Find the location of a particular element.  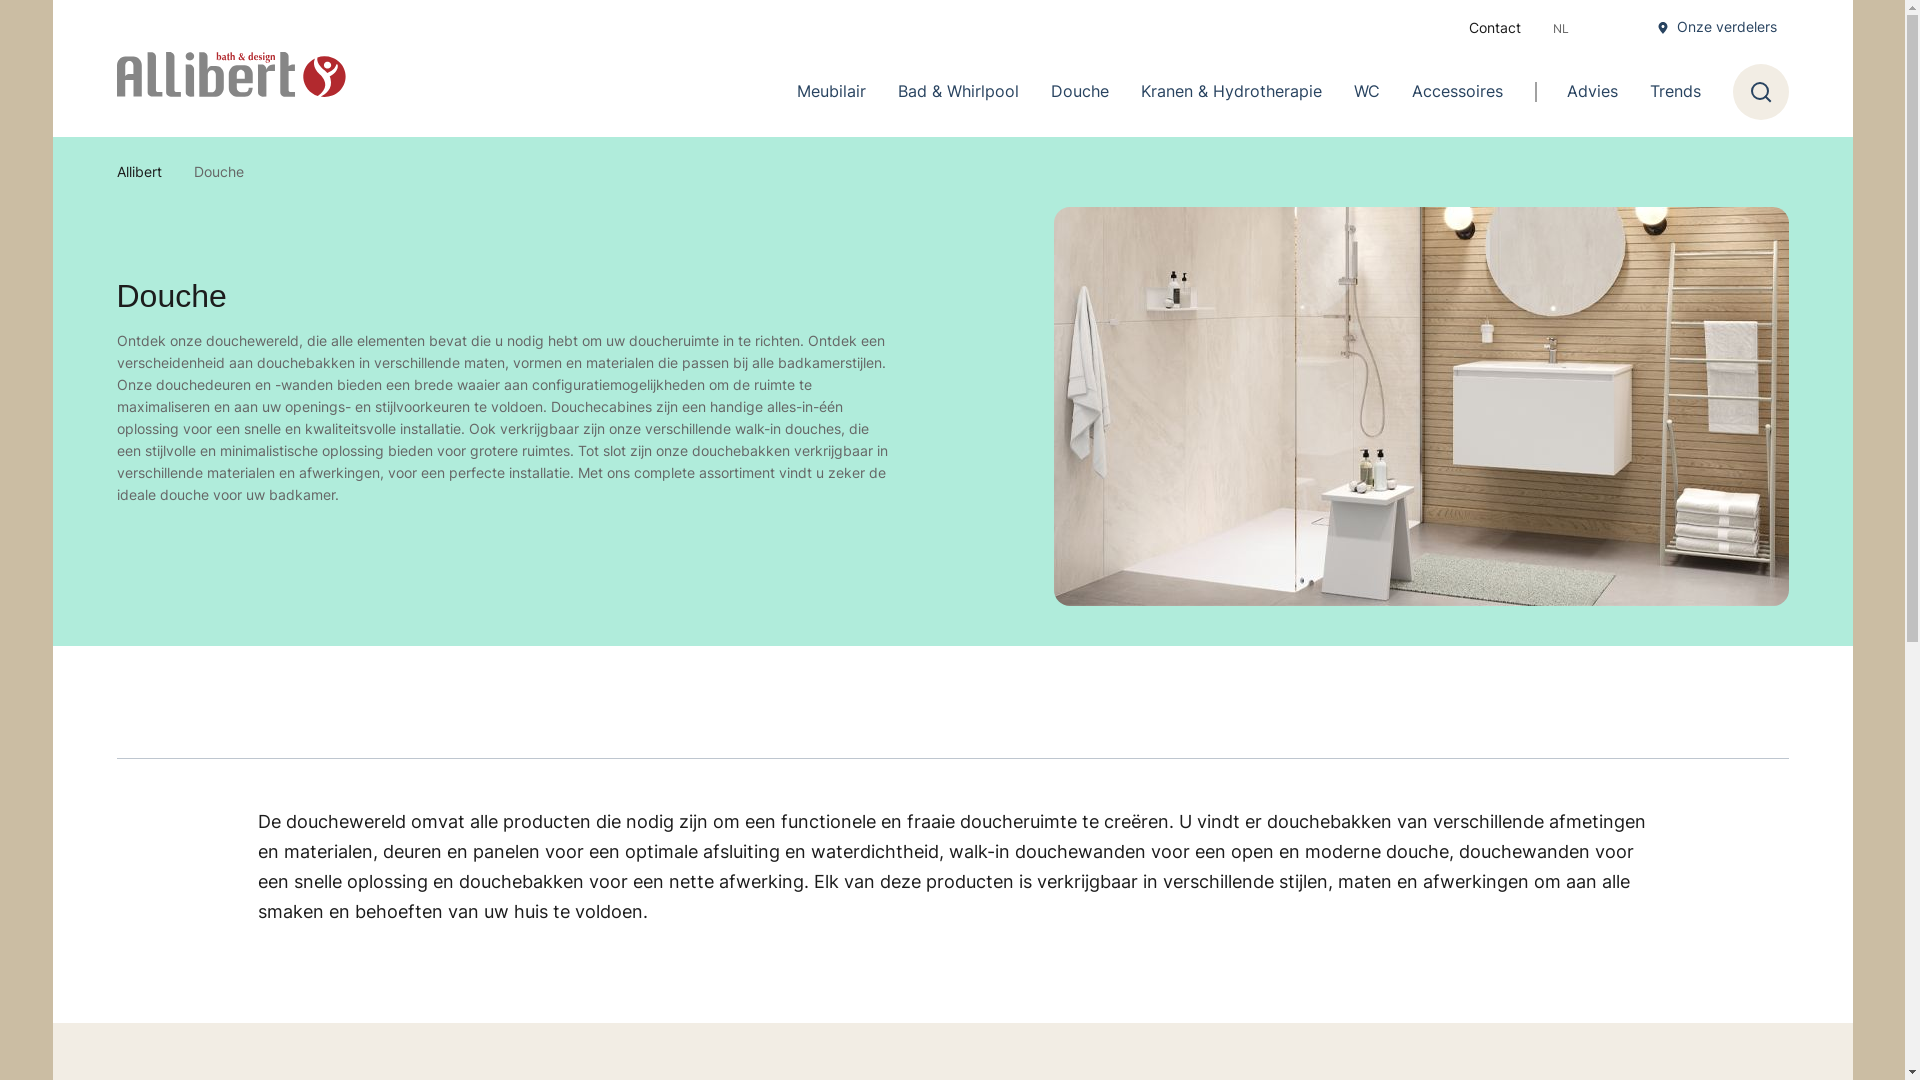

Douche is located at coordinates (1079, 92).